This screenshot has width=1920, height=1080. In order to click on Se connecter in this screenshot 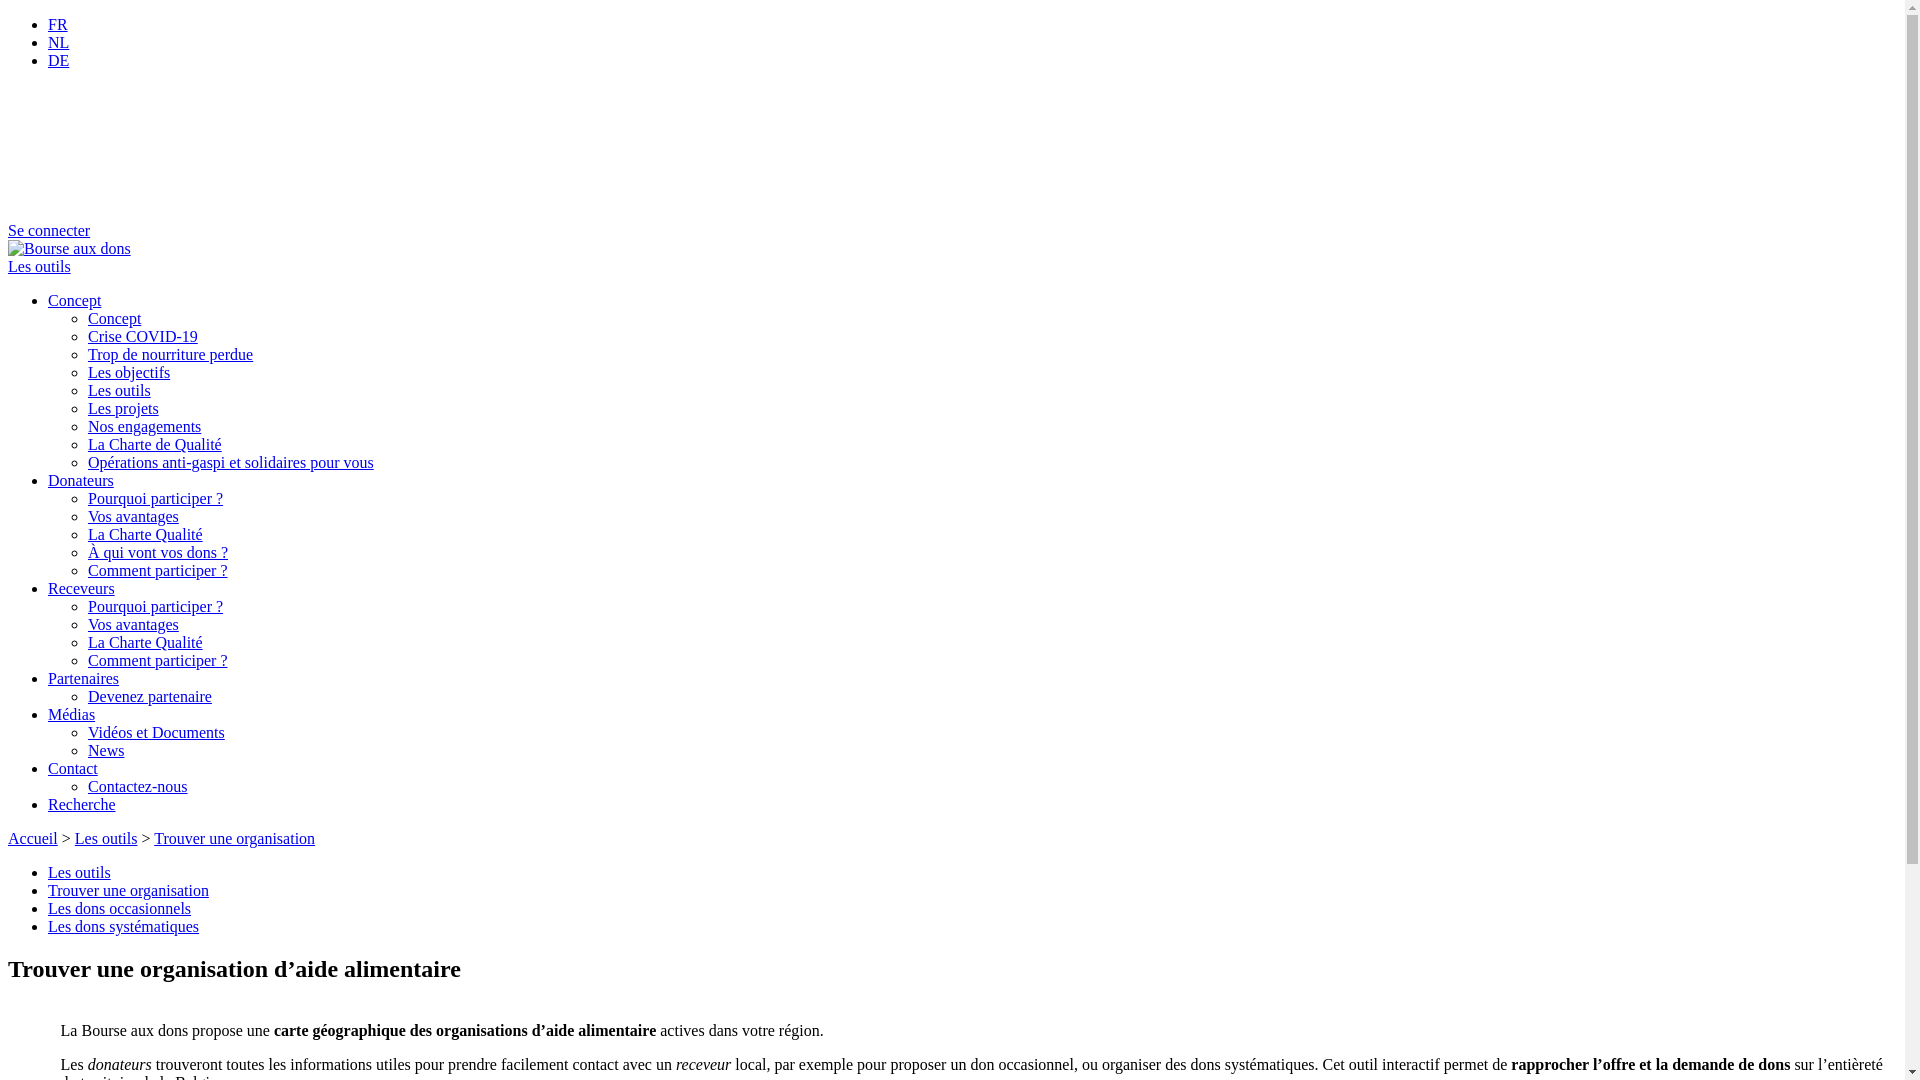, I will do `click(49, 230)`.